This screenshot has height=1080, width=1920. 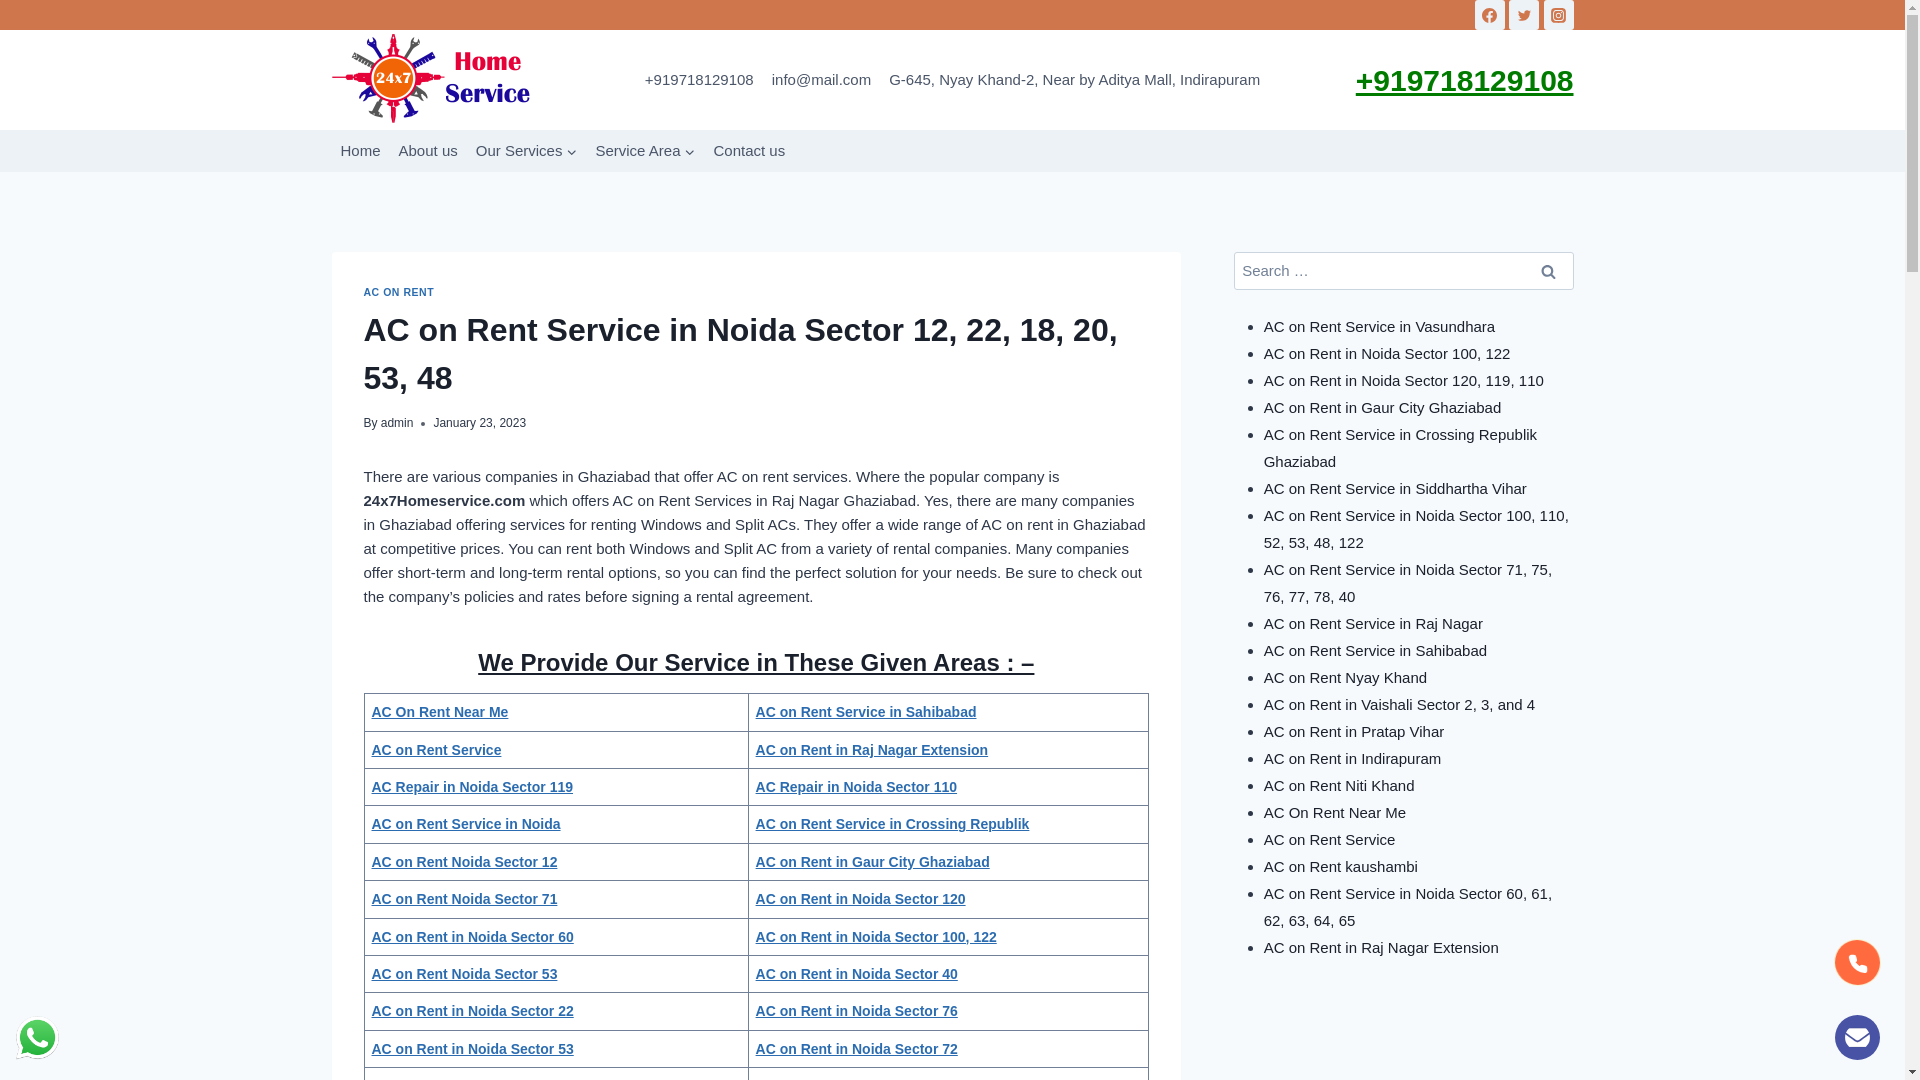 What do you see at coordinates (893, 824) in the screenshot?
I see `AC on Rent Service in Crossing Republik` at bounding box center [893, 824].